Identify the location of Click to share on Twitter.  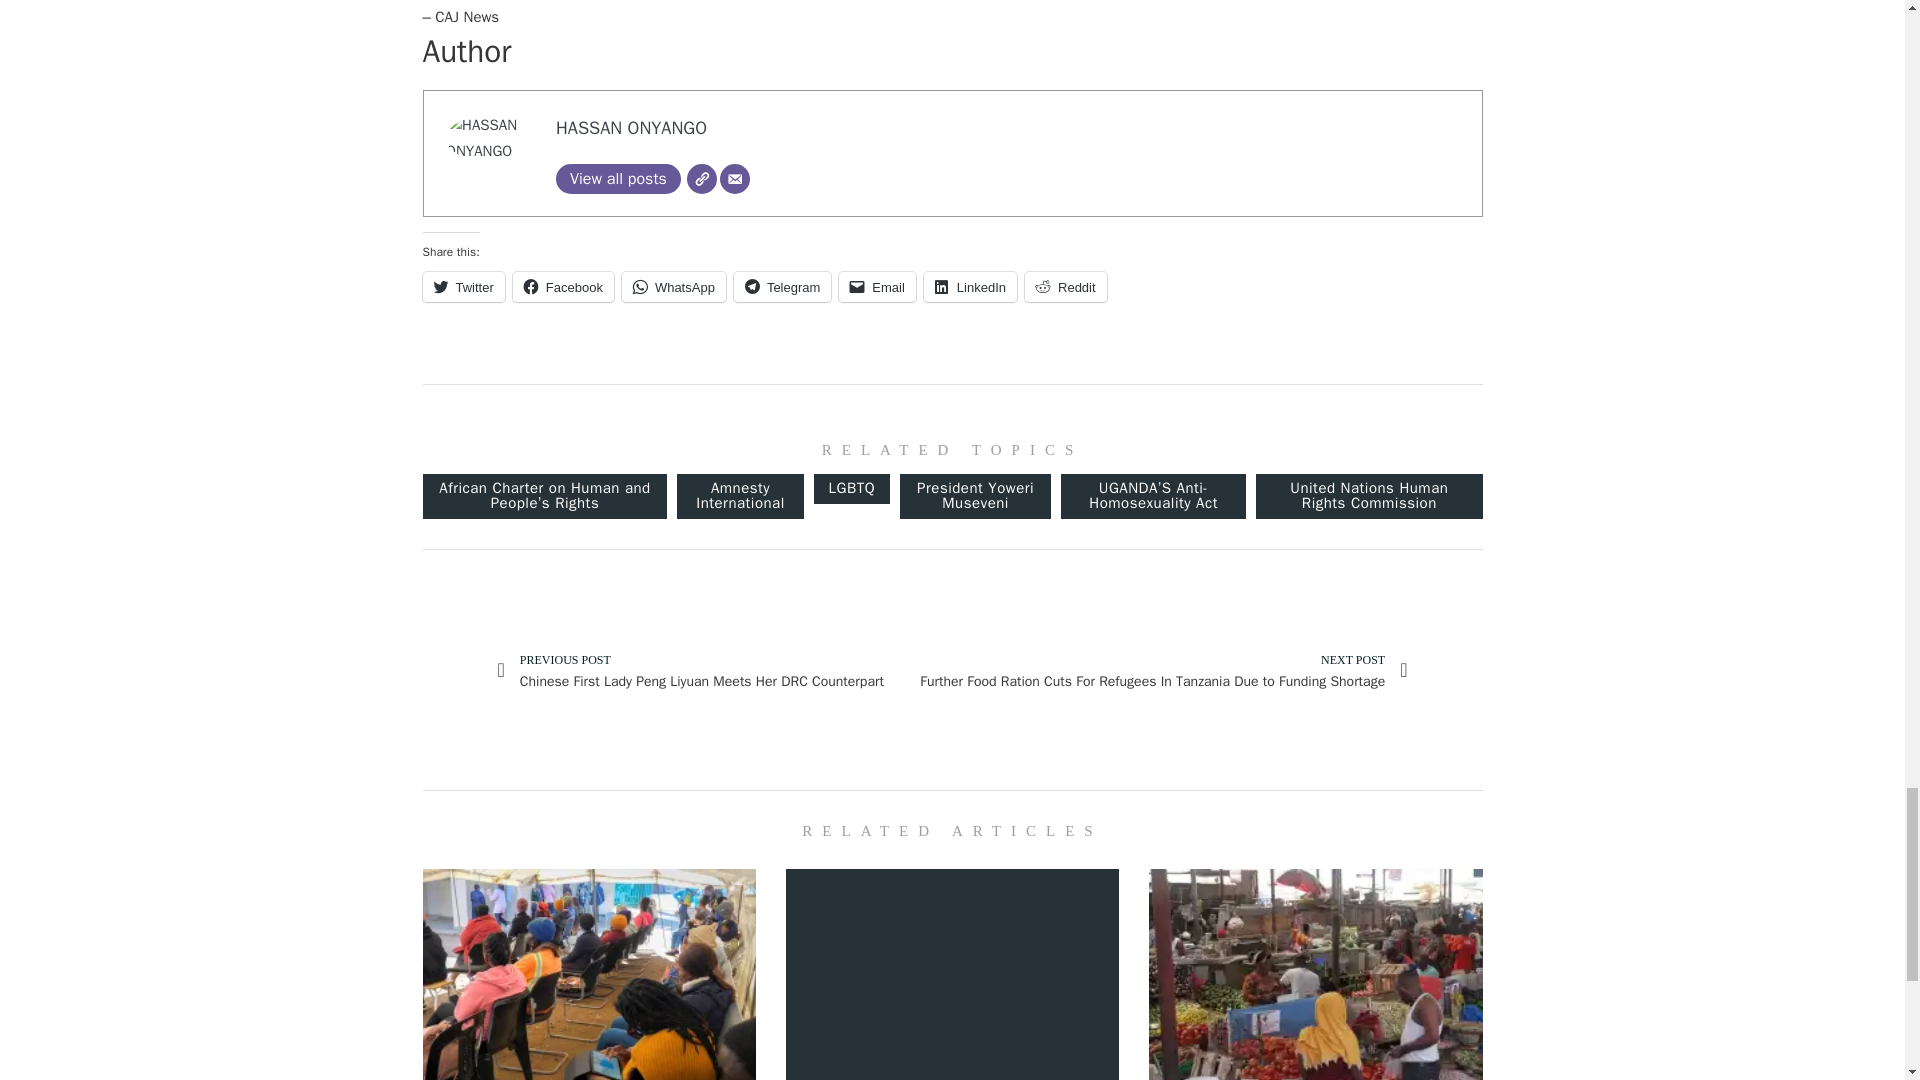
(462, 287).